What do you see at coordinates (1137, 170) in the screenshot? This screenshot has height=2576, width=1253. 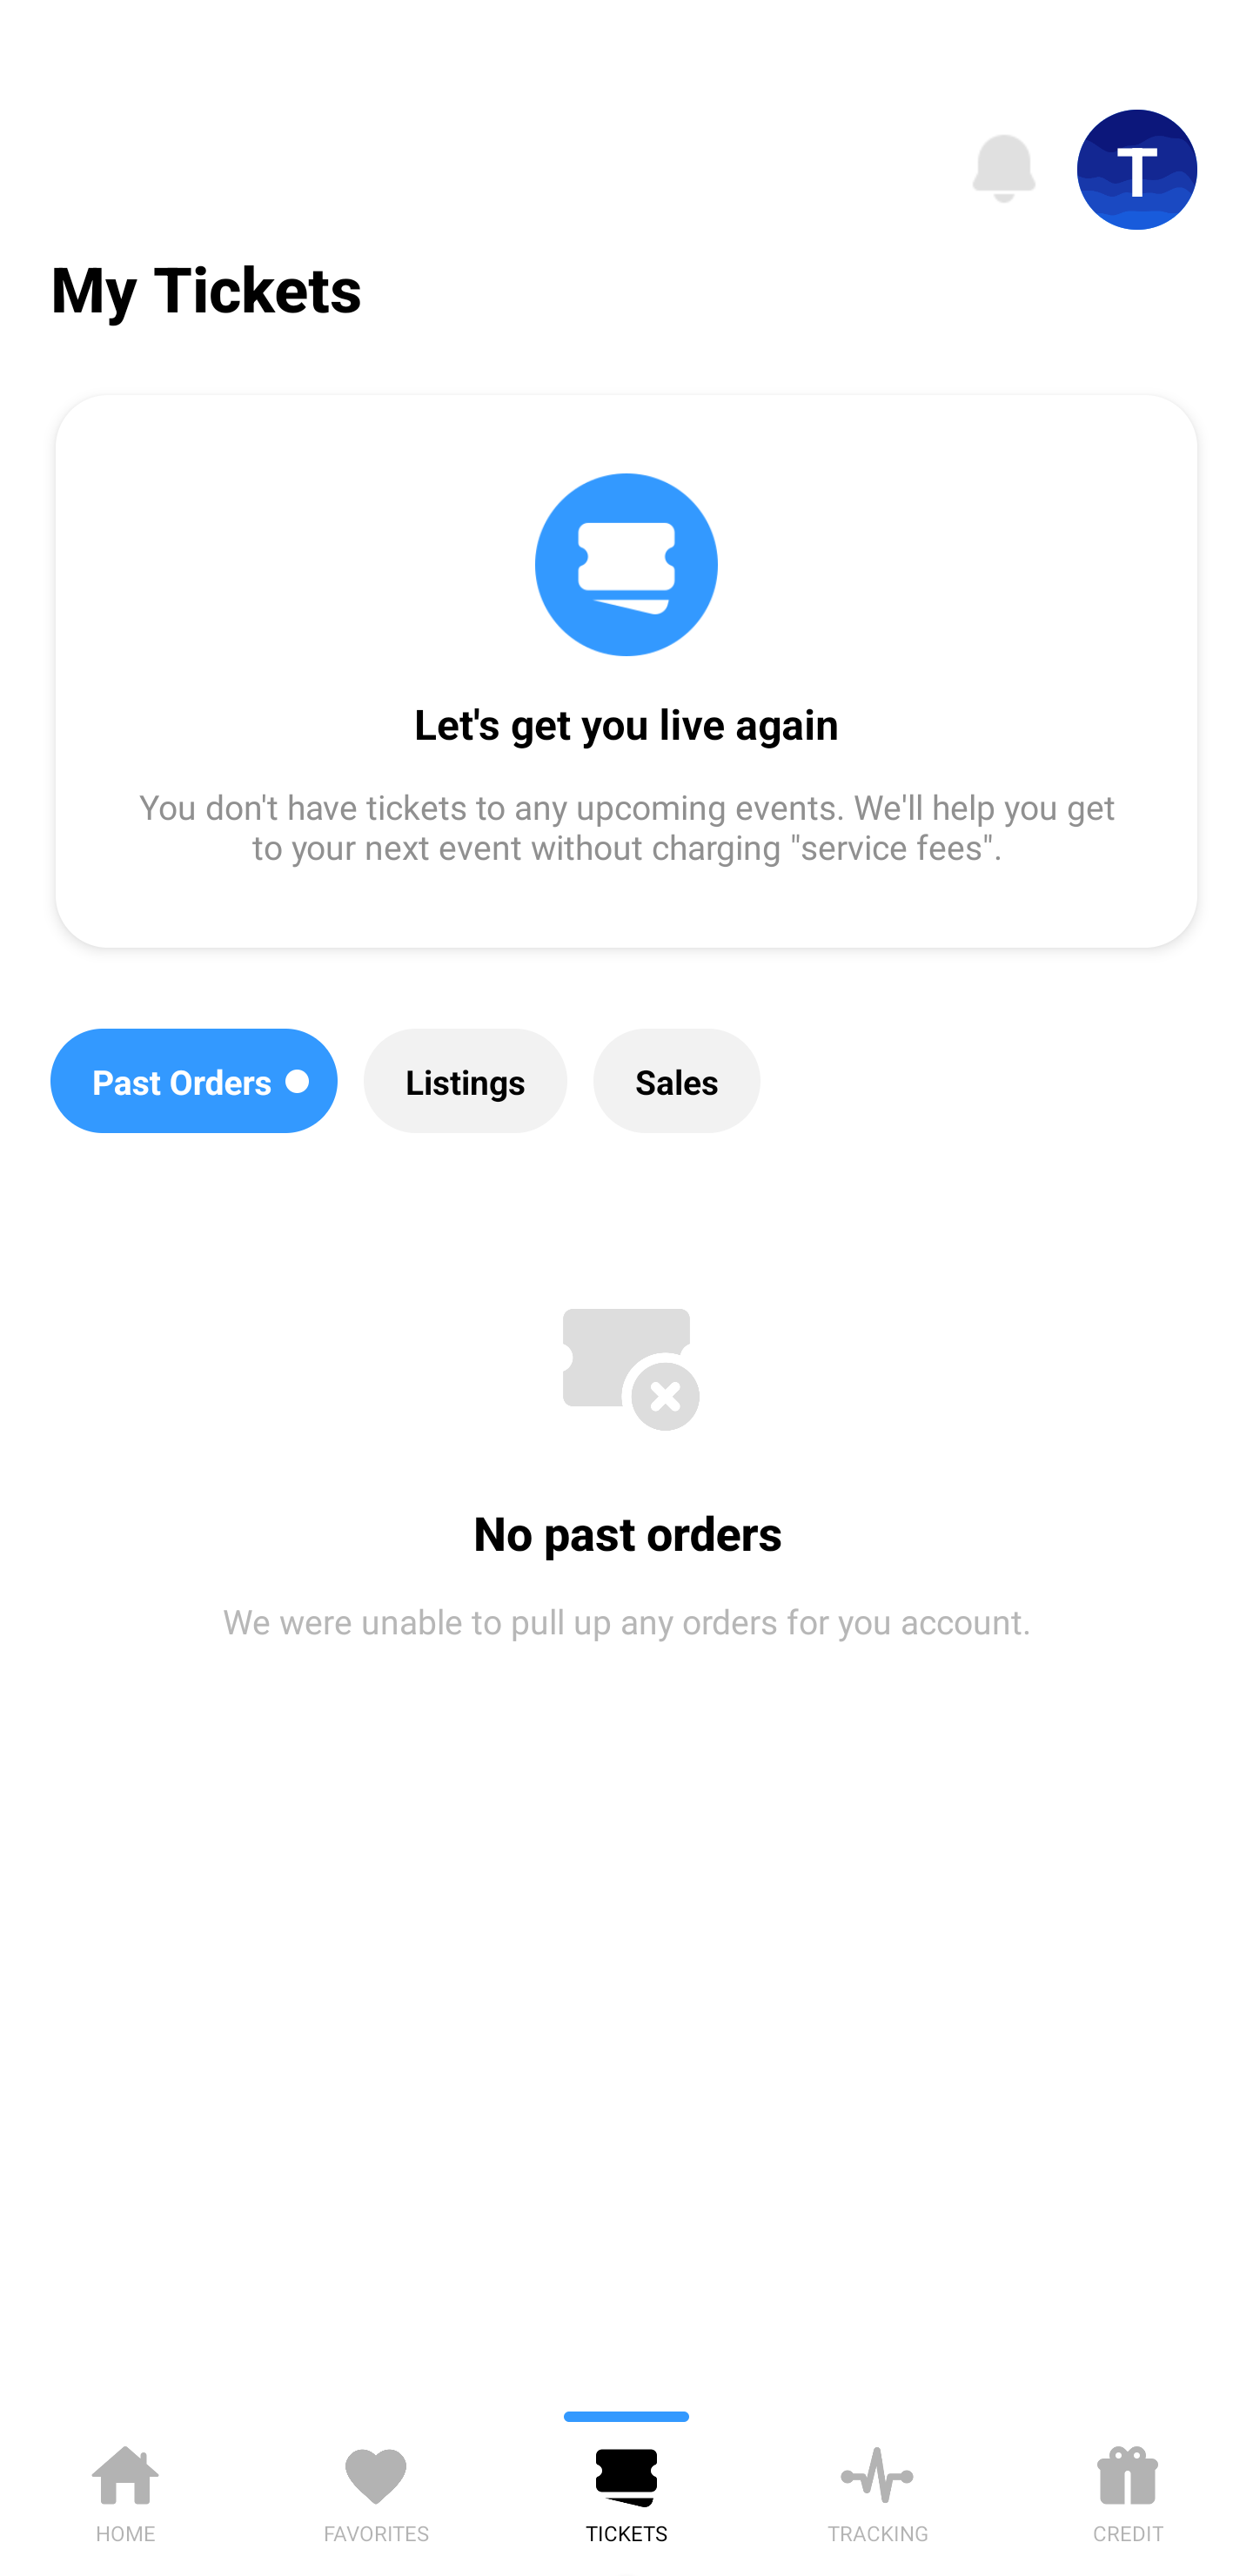 I see `T` at bounding box center [1137, 170].